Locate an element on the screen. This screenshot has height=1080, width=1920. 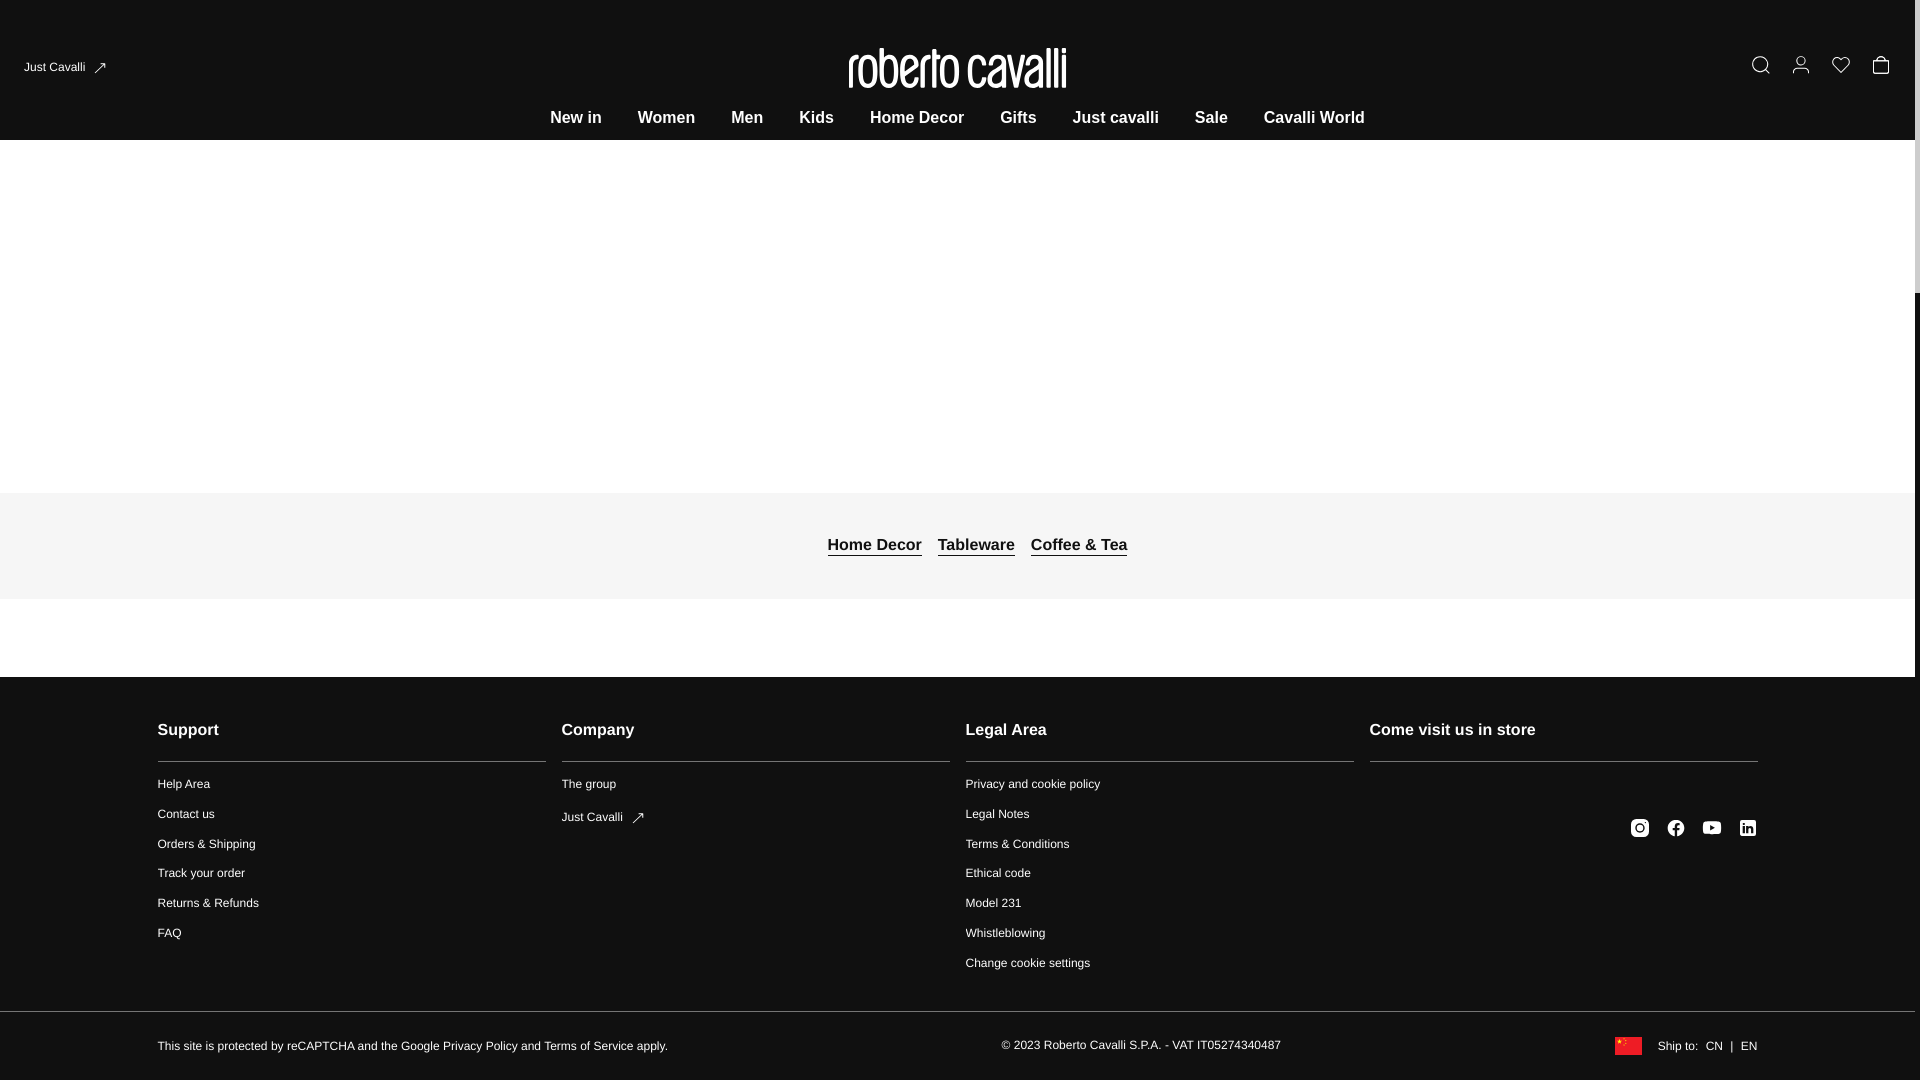
Track your order is located at coordinates (756, 795).